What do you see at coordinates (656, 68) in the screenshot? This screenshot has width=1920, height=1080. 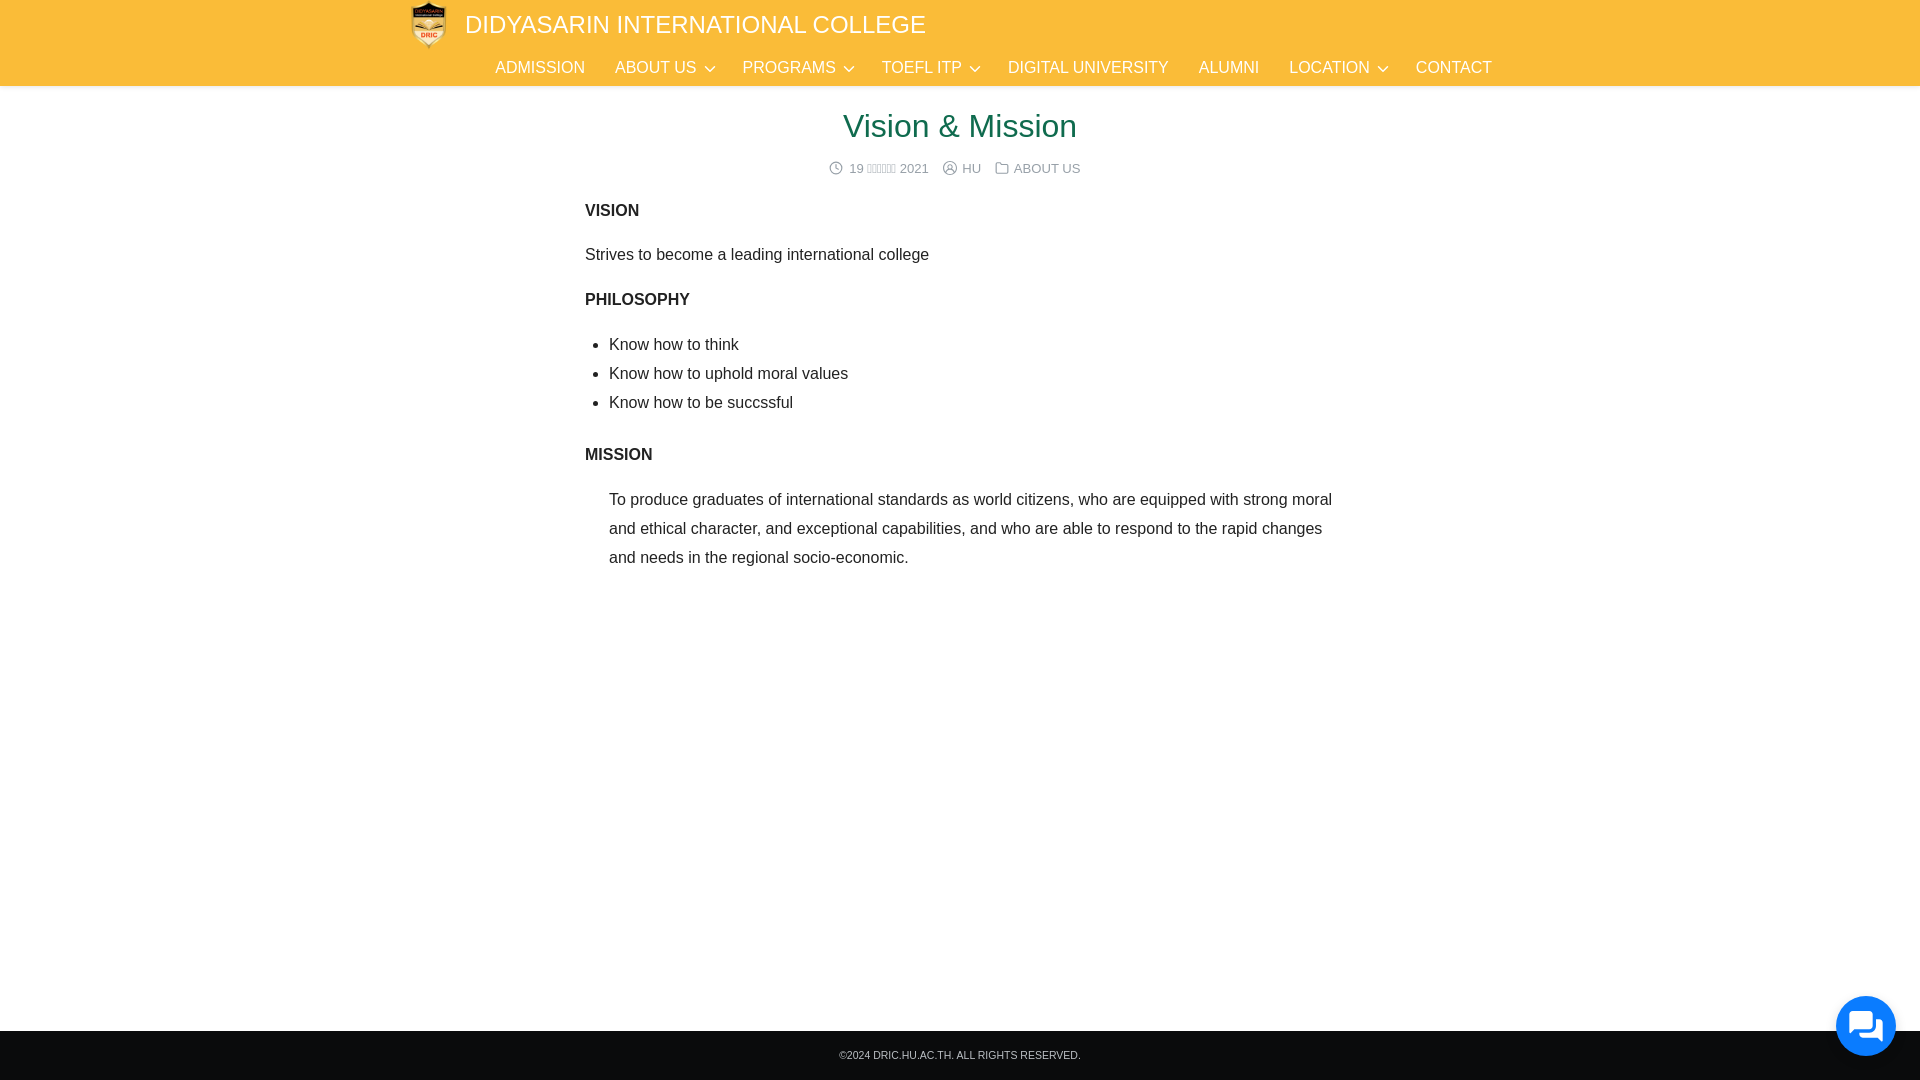 I see `ABOUT US` at bounding box center [656, 68].